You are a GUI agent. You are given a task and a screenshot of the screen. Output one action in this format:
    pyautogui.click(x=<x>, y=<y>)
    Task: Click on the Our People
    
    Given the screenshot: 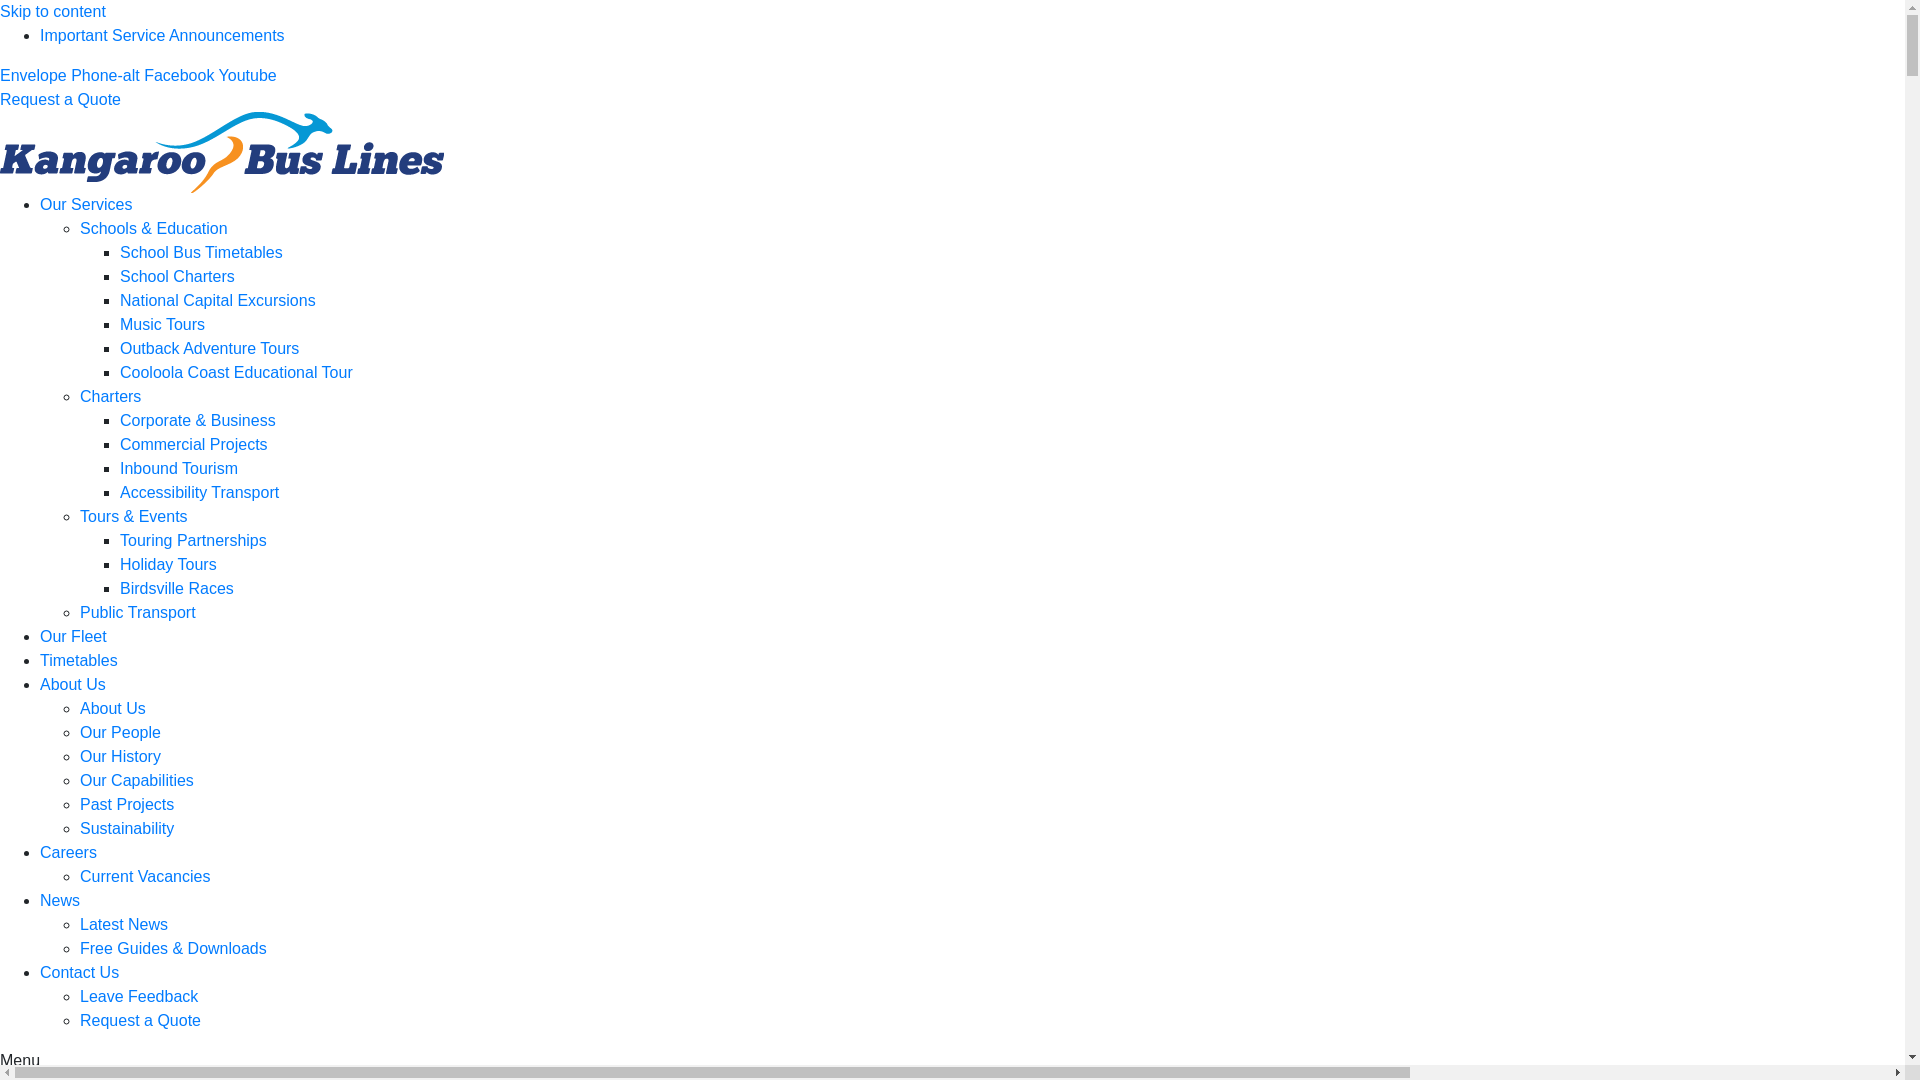 What is the action you would take?
    pyautogui.click(x=120, y=732)
    